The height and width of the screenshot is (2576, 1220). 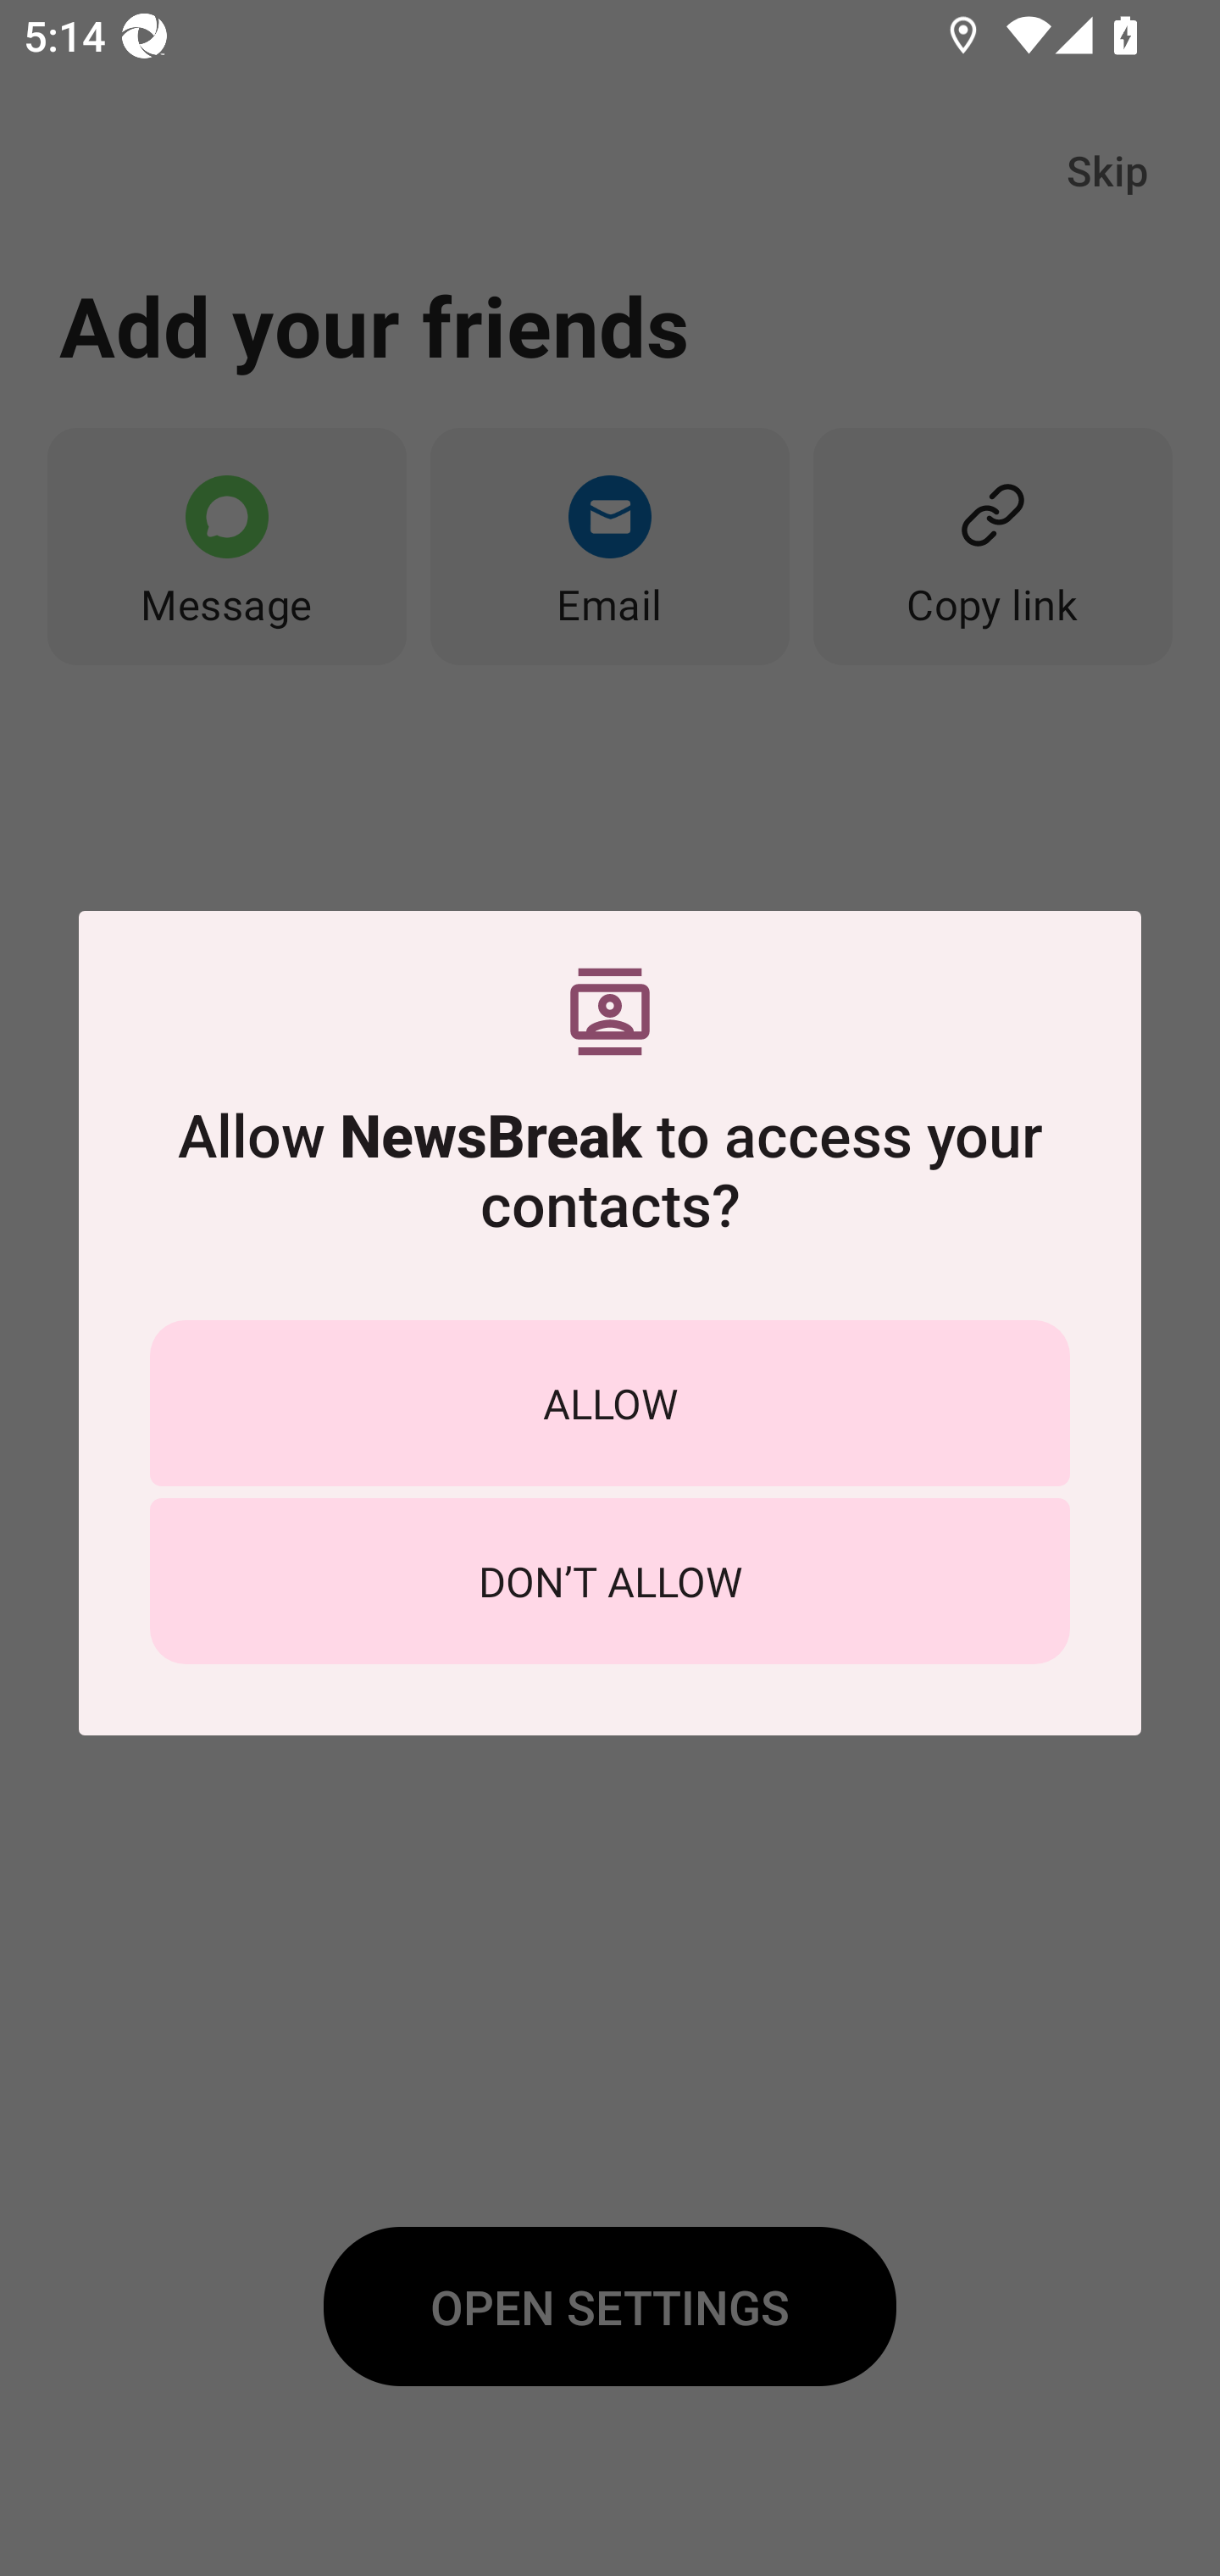 What do you see at coordinates (610, 1581) in the screenshot?
I see `DON’T ALLOW` at bounding box center [610, 1581].